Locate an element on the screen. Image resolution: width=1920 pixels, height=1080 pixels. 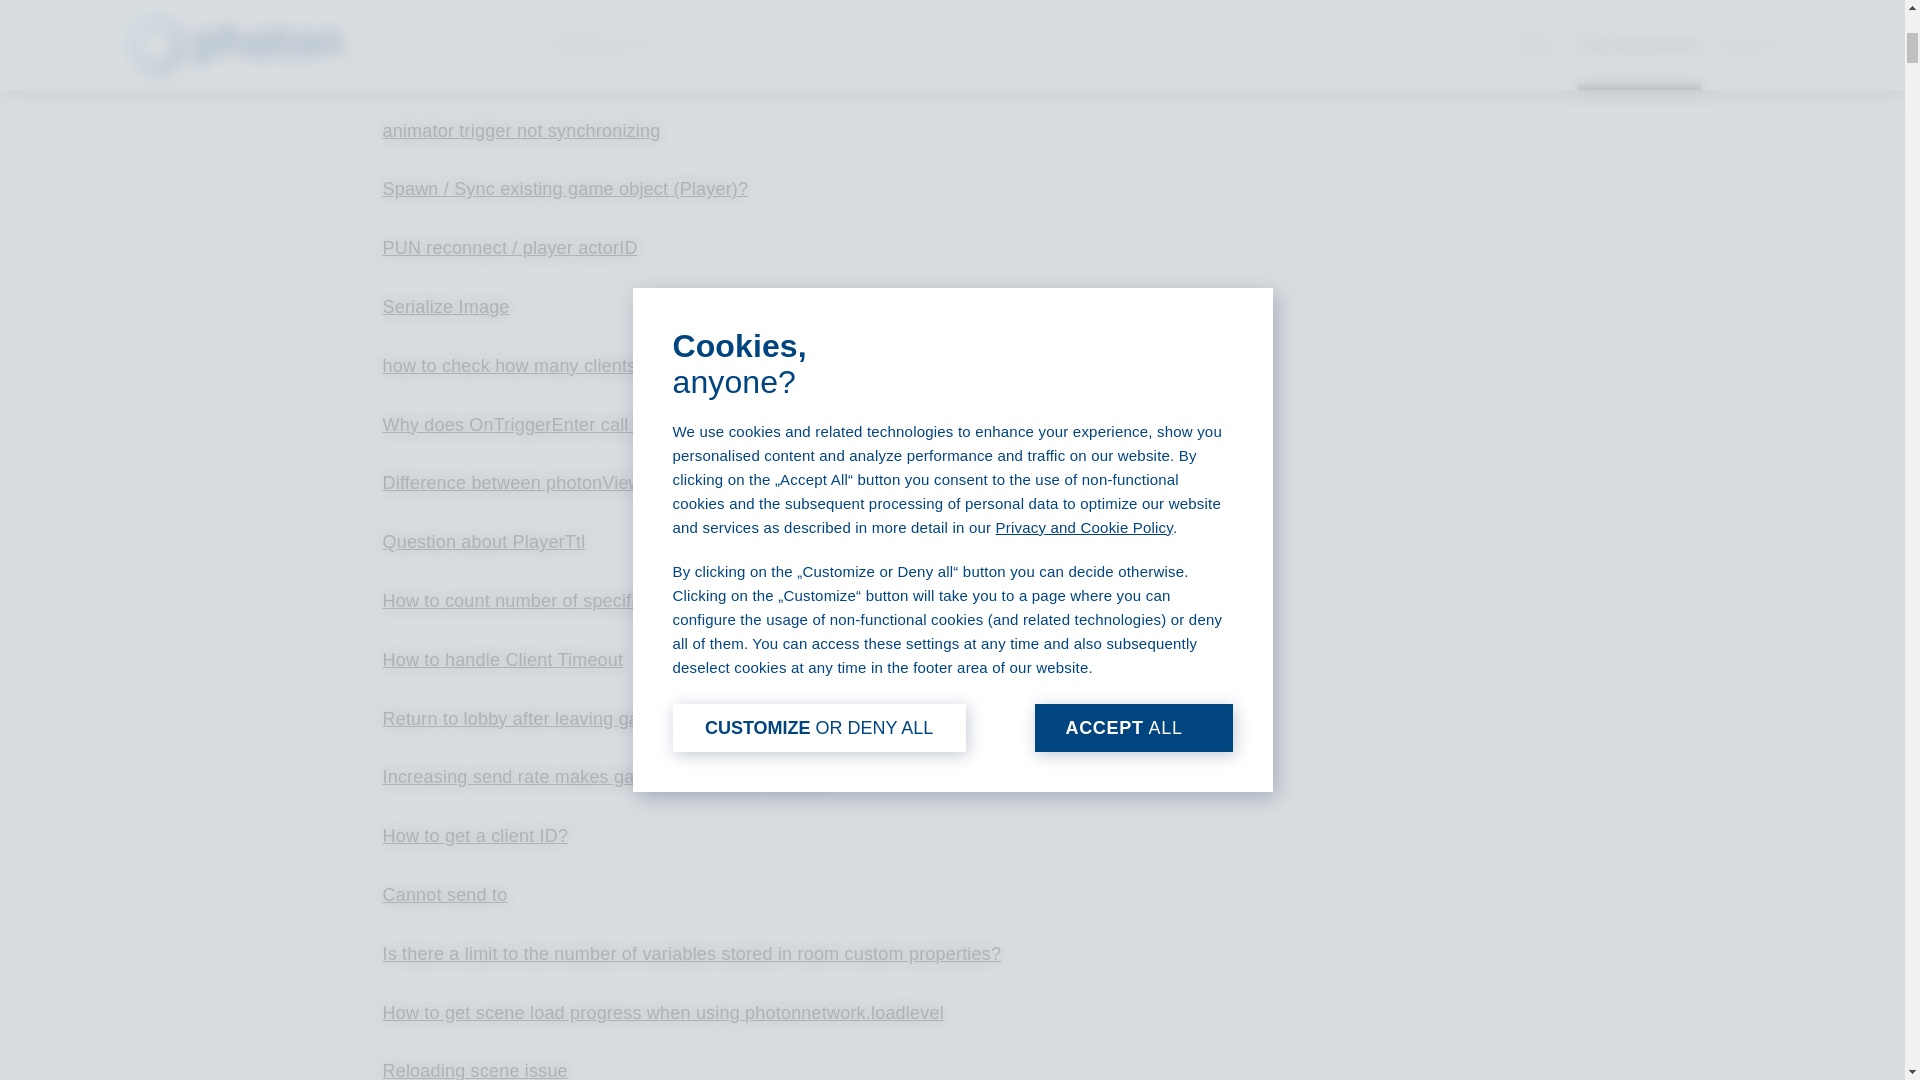
Serialize Image is located at coordinates (445, 307).